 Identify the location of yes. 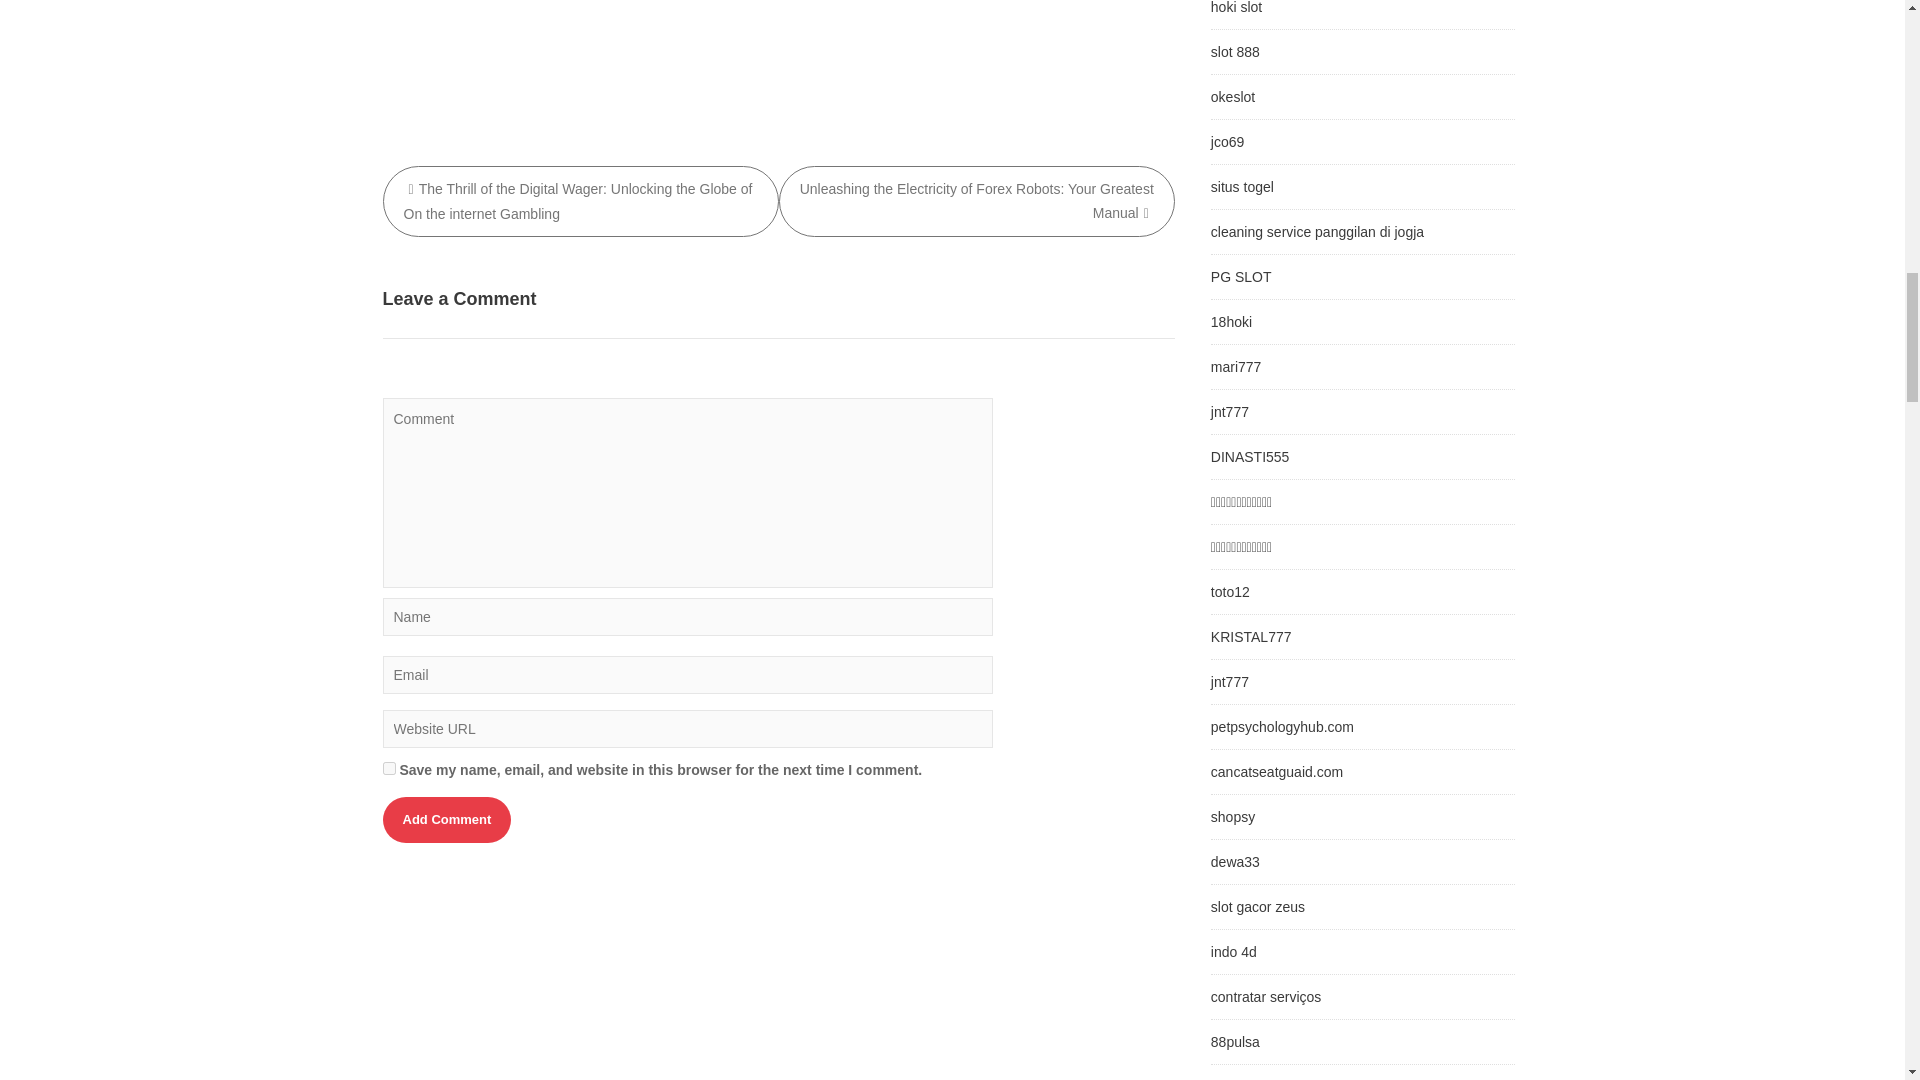
(388, 768).